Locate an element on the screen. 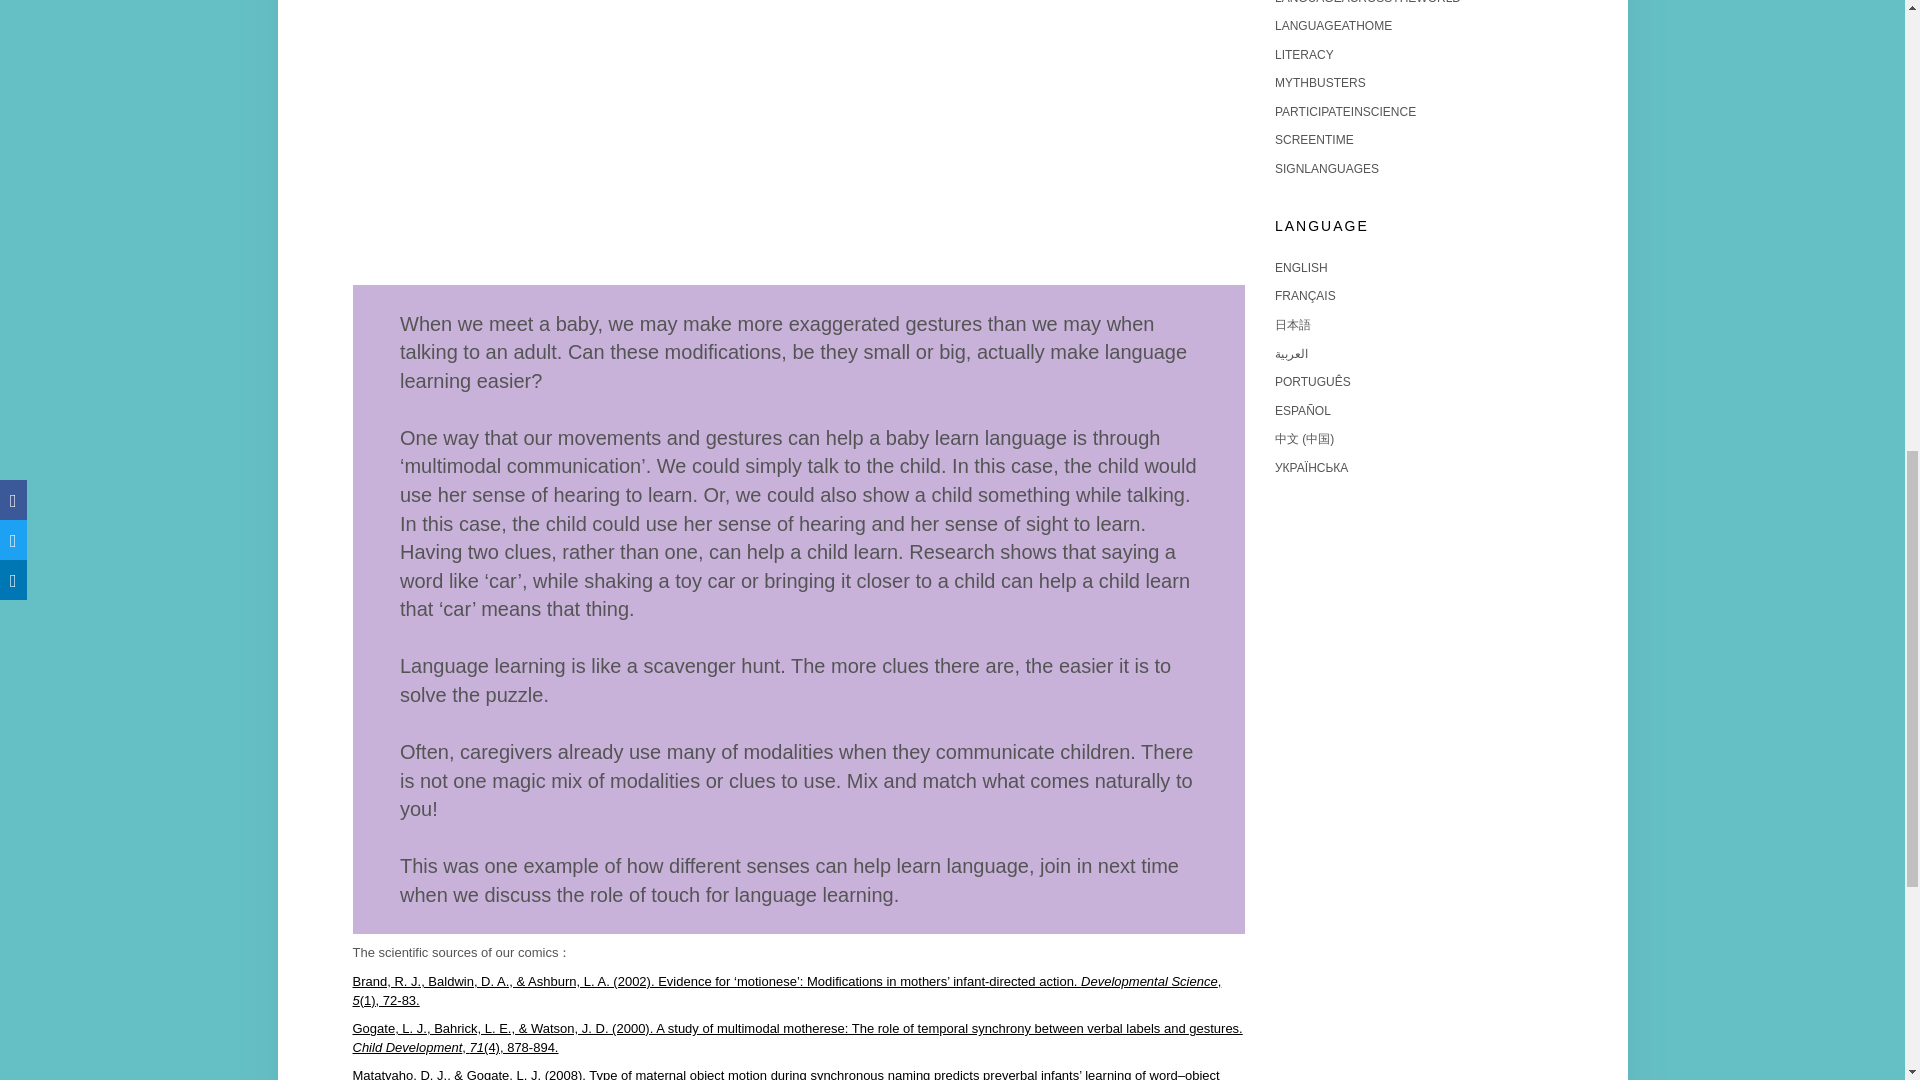 This screenshot has height=1080, width=1920. LANGUAGEACROSSTHEWORLD is located at coordinates (1368, 2).